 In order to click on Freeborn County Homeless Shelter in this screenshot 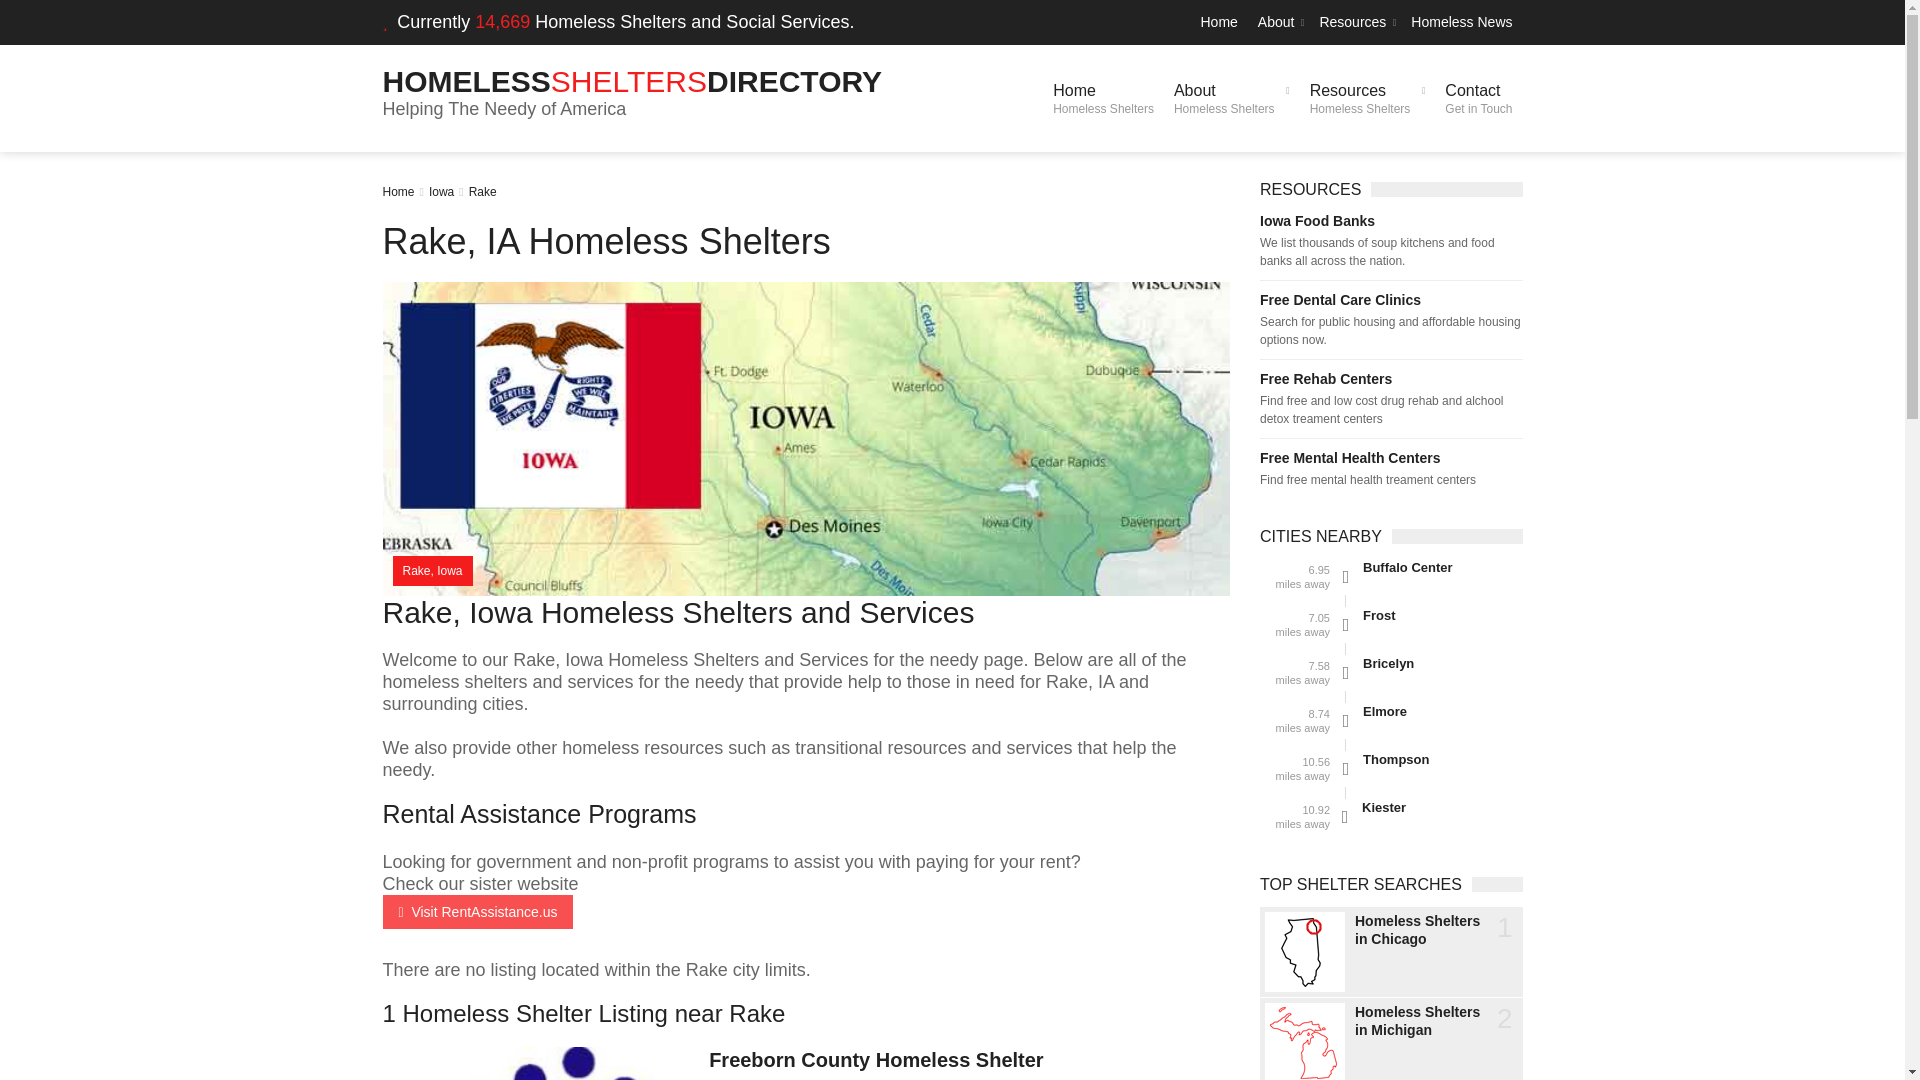, I will do `click(482, 191)`.